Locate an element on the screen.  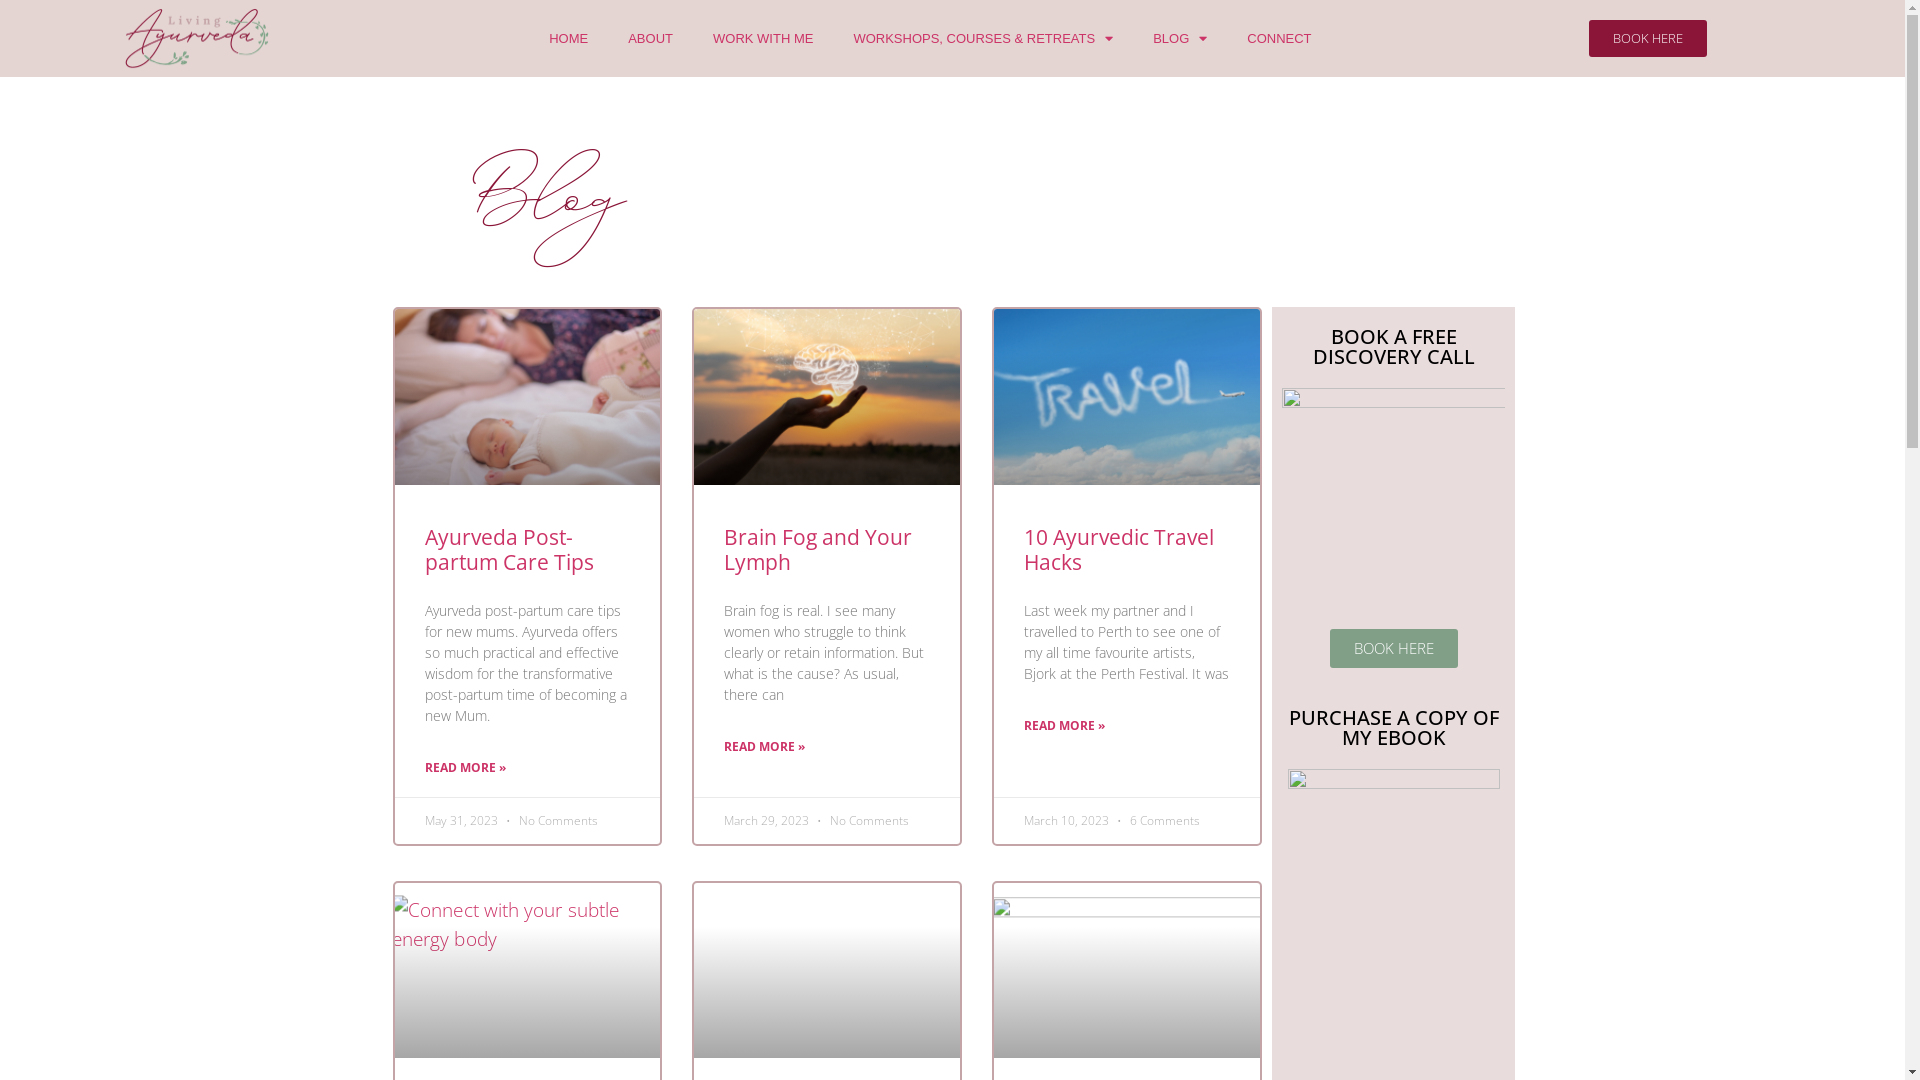
BOOK HERE is located at coordinates (1648, 38).